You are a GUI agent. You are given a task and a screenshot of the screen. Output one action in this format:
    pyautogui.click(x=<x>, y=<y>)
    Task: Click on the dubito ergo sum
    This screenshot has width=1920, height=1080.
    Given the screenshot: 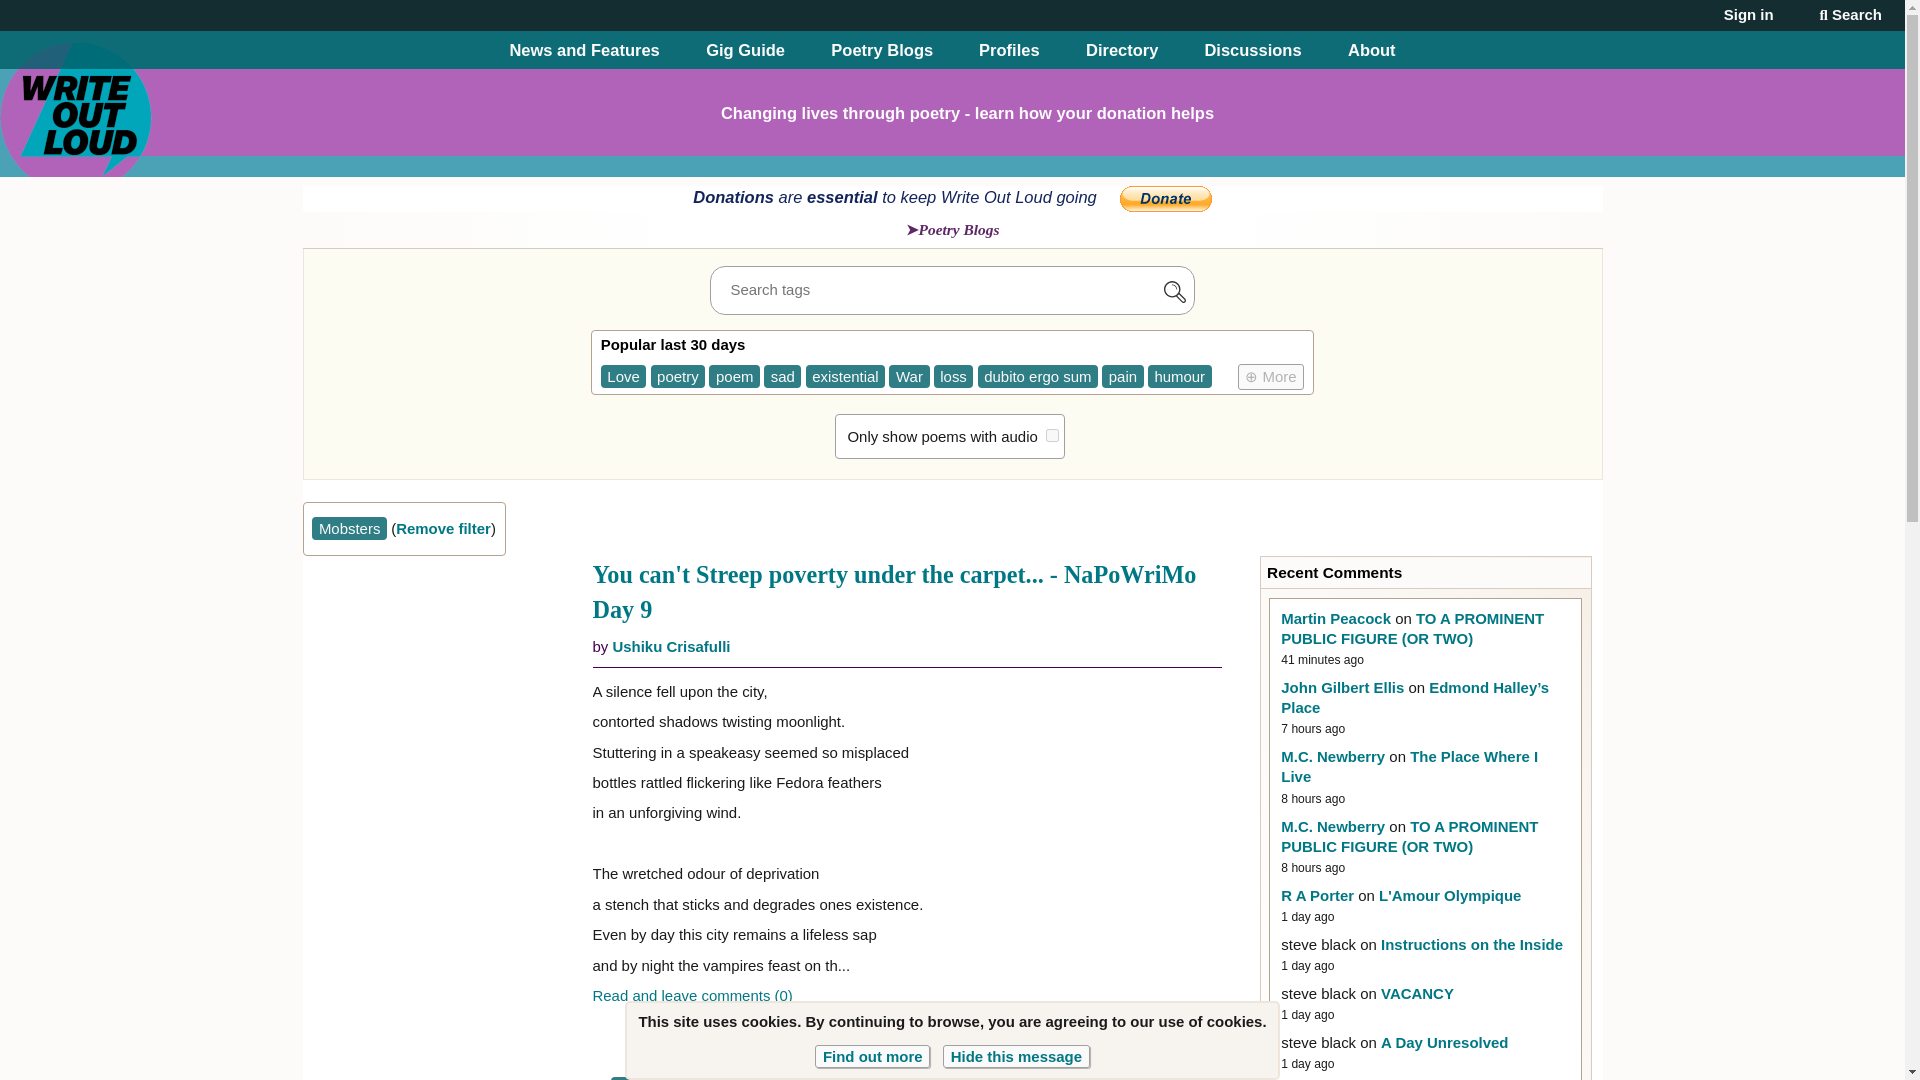 What is the action you would take?
    pyautogui.click(x=1038, y=376)
    